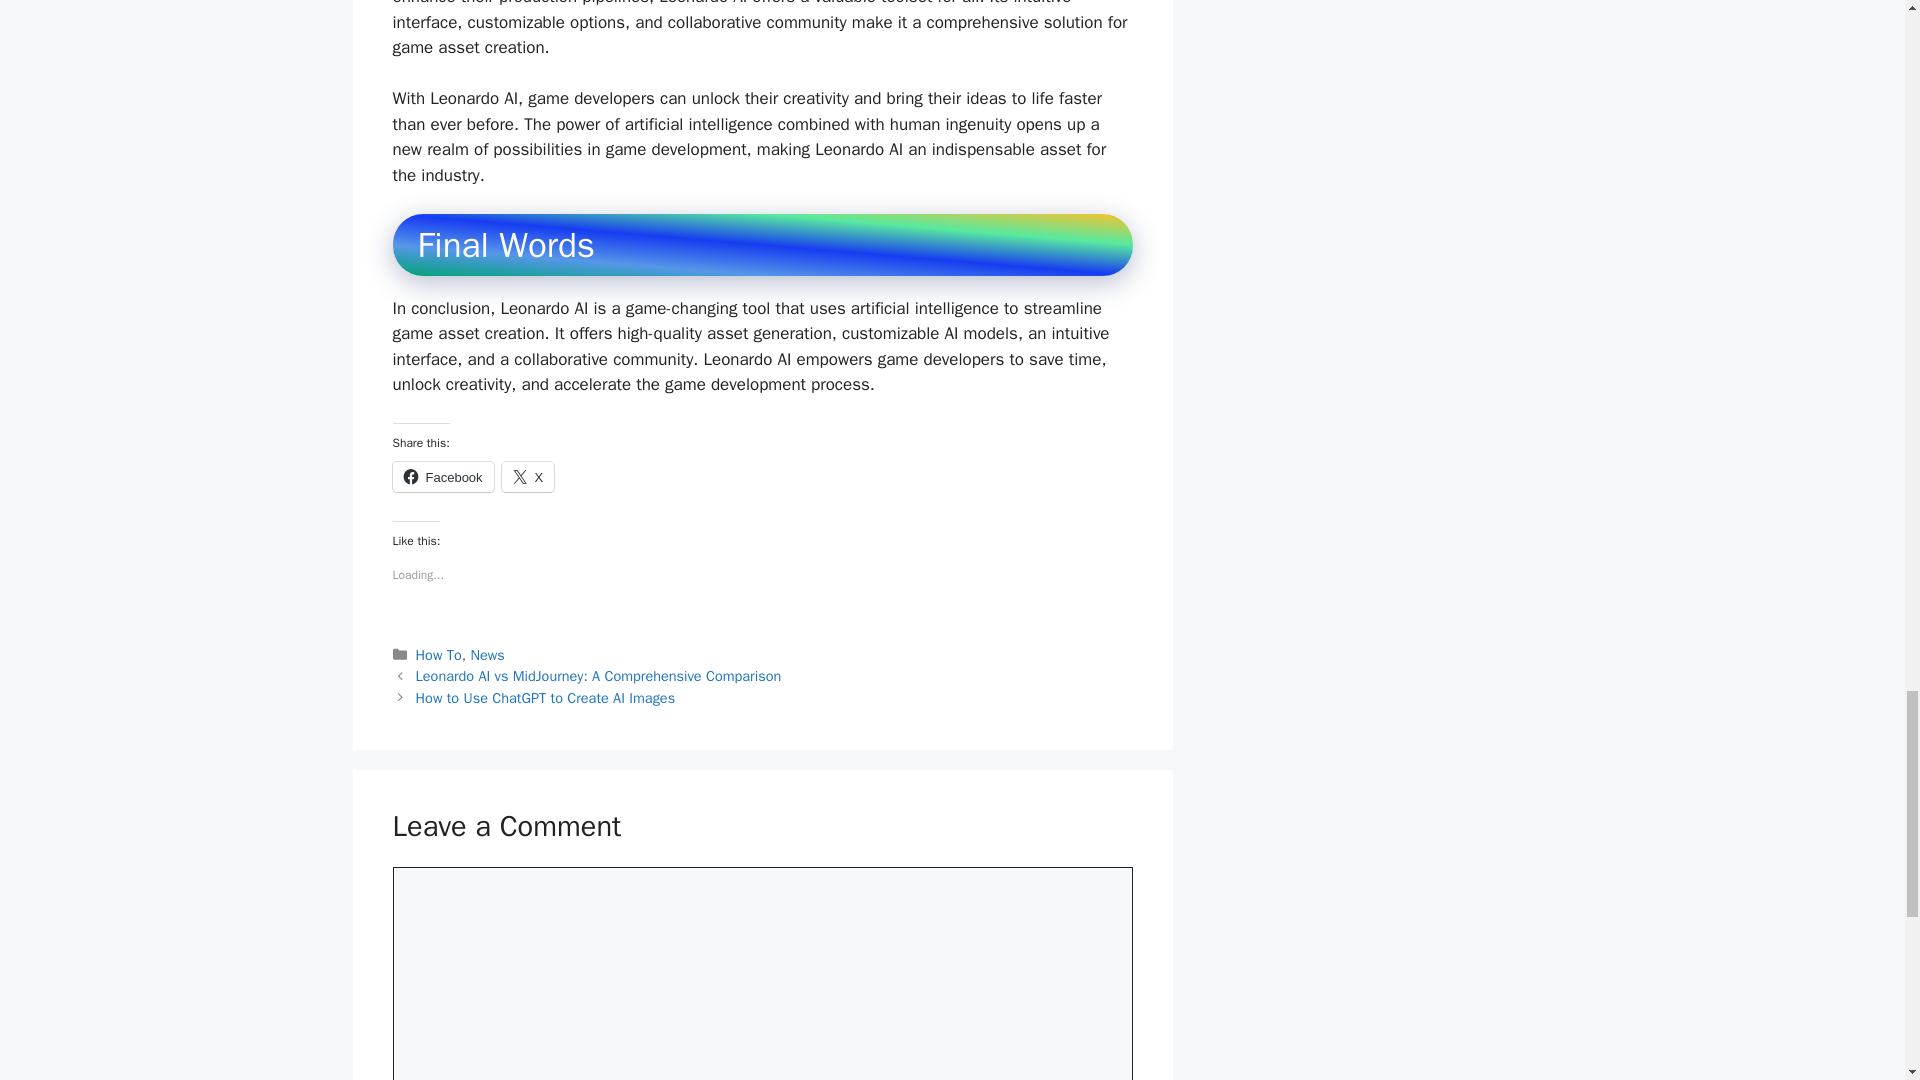 Image resolution: width=1920 pixels, height=1080 pixels. What do you see at coordinates (442, 477) in the screenshot?
I see `Click to share on Facebook` at bounding box center [442, 477].